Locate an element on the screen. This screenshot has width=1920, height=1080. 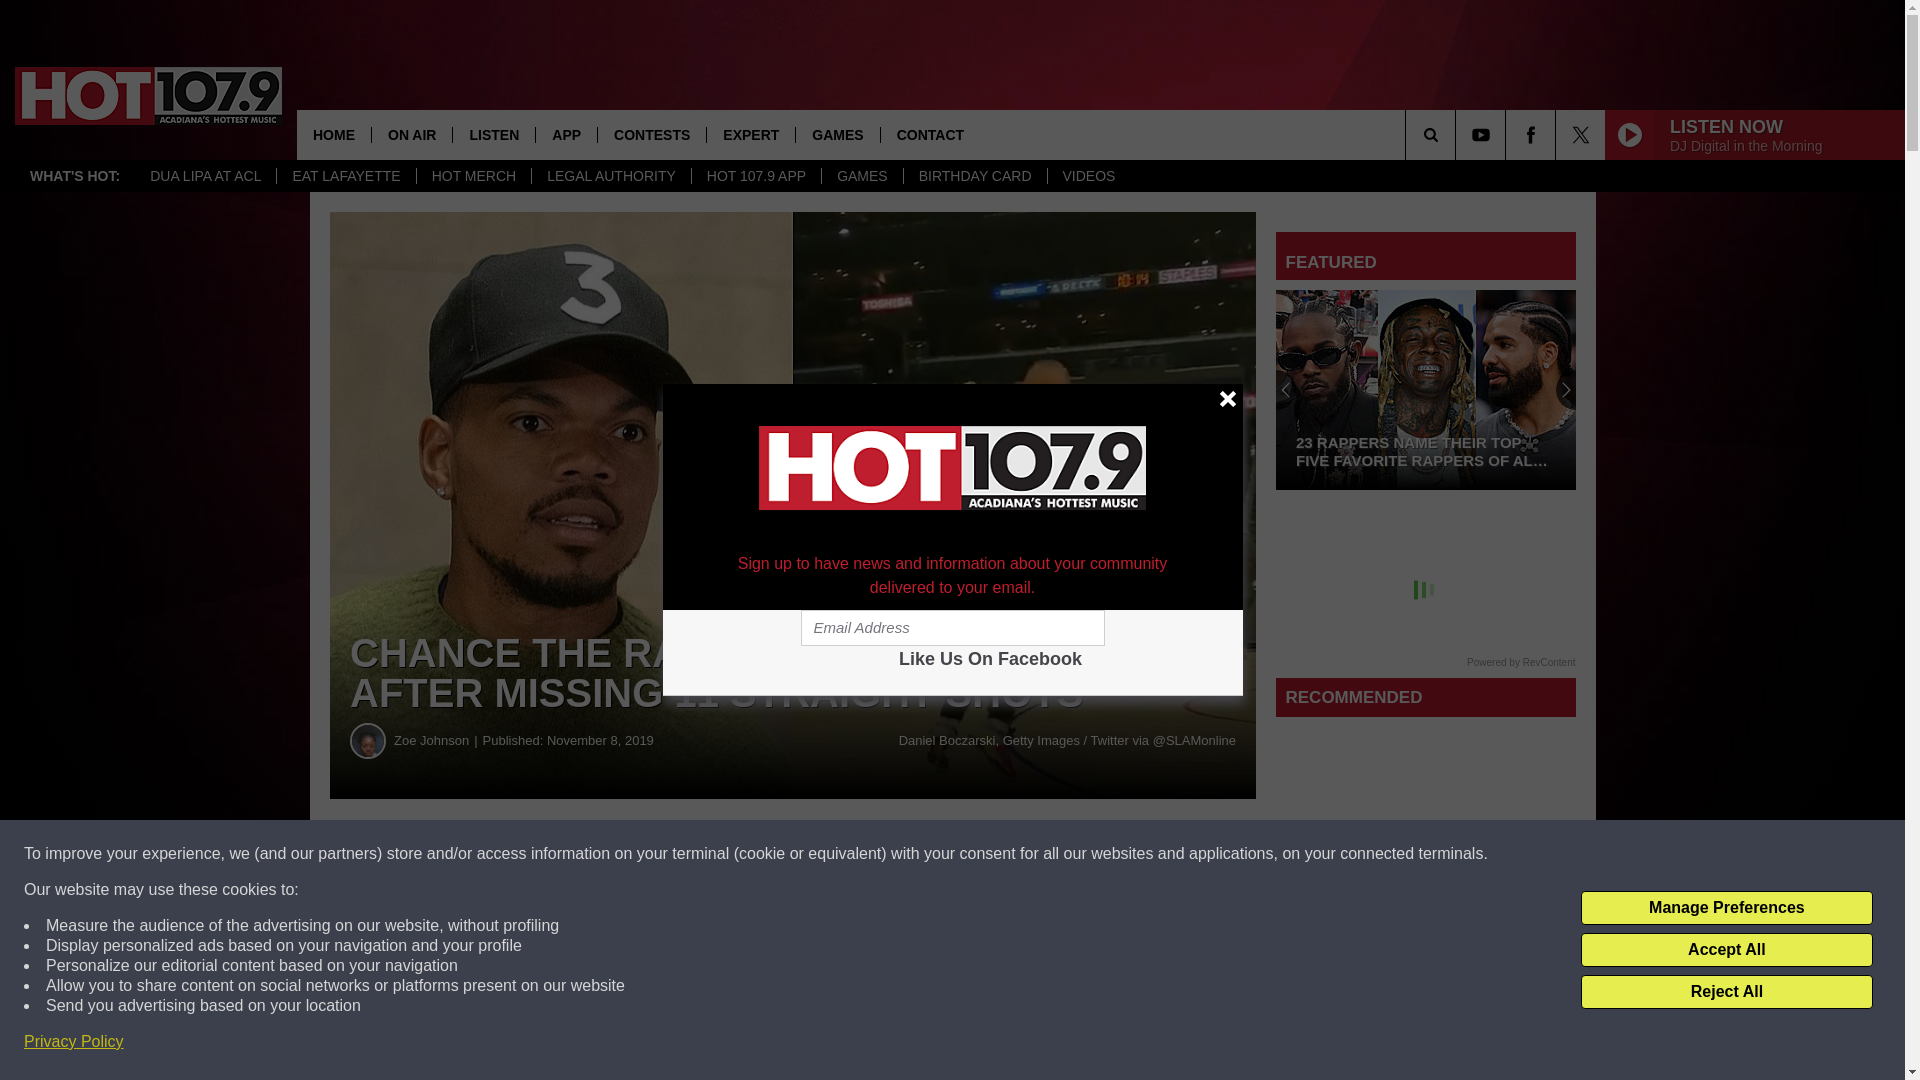
Reject All is located at coordinates (1726, 992).